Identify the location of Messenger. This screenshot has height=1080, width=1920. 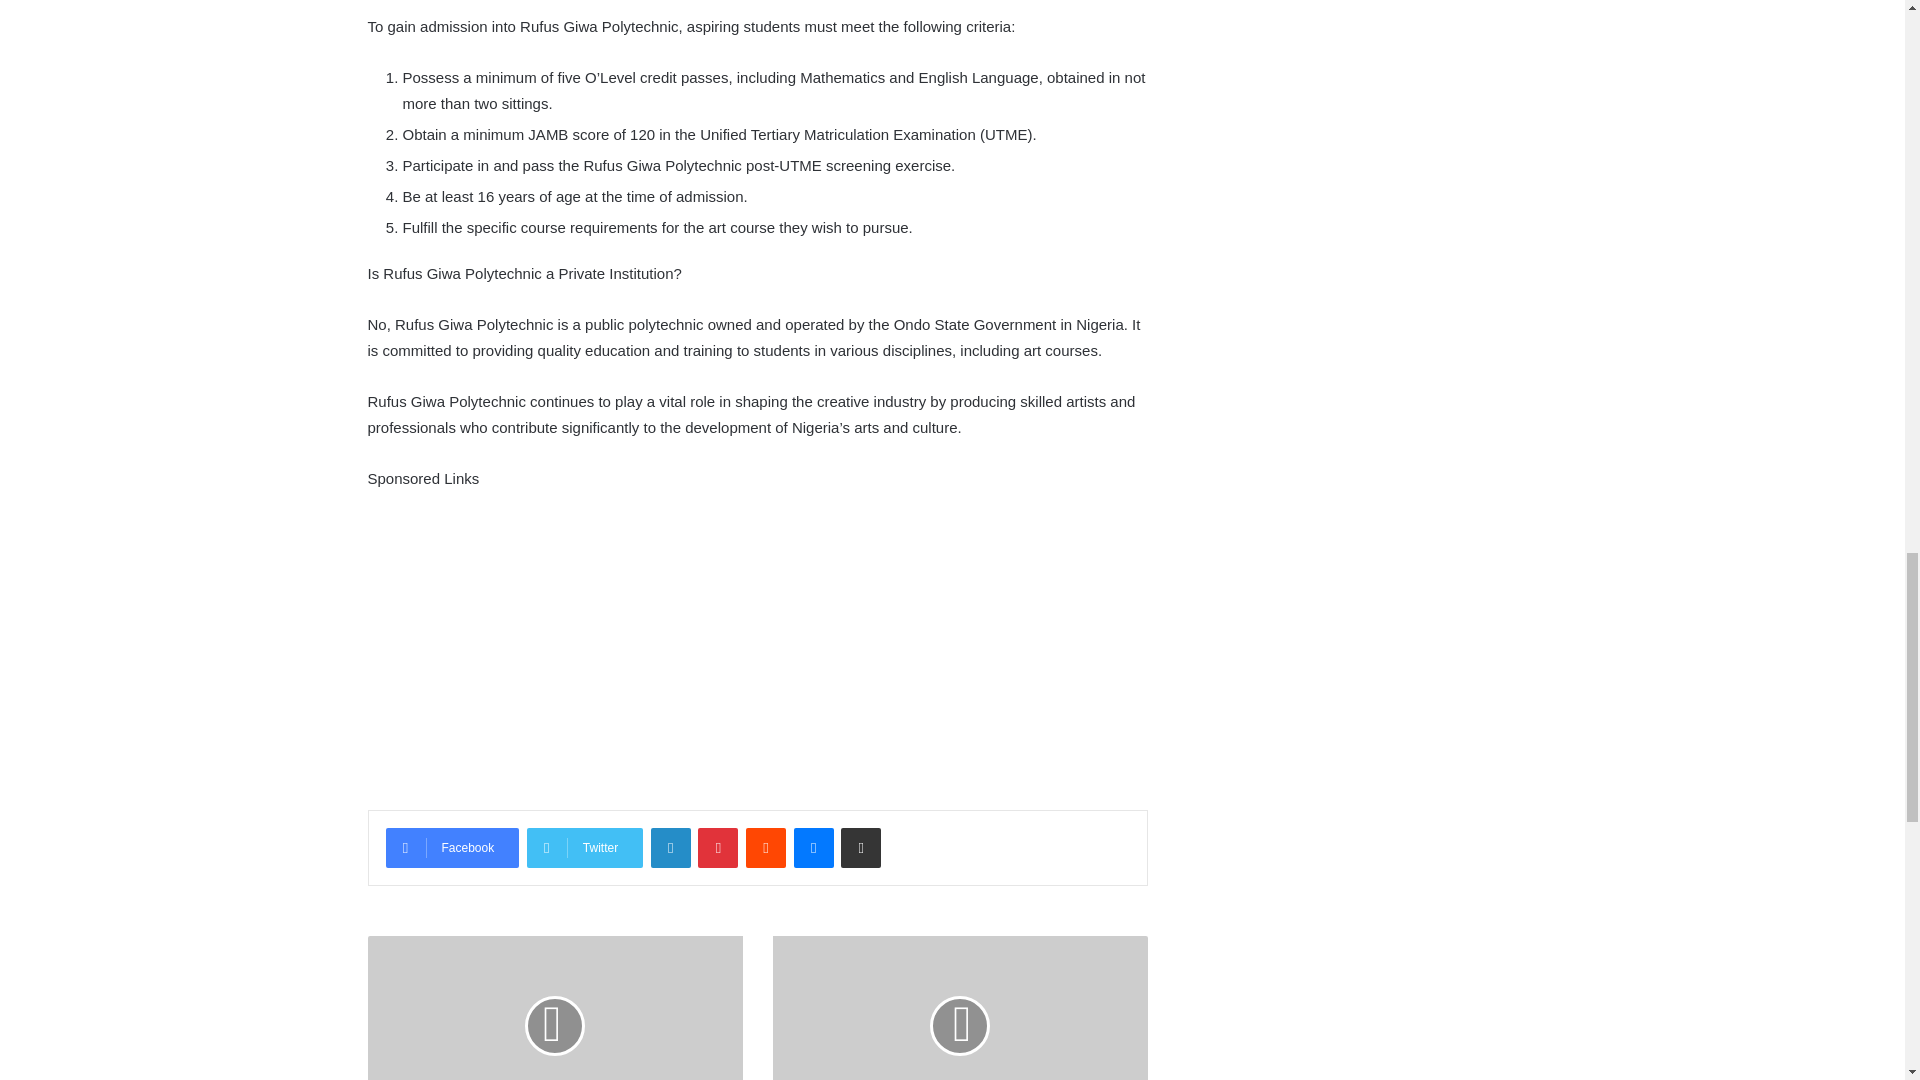
(814, 848).